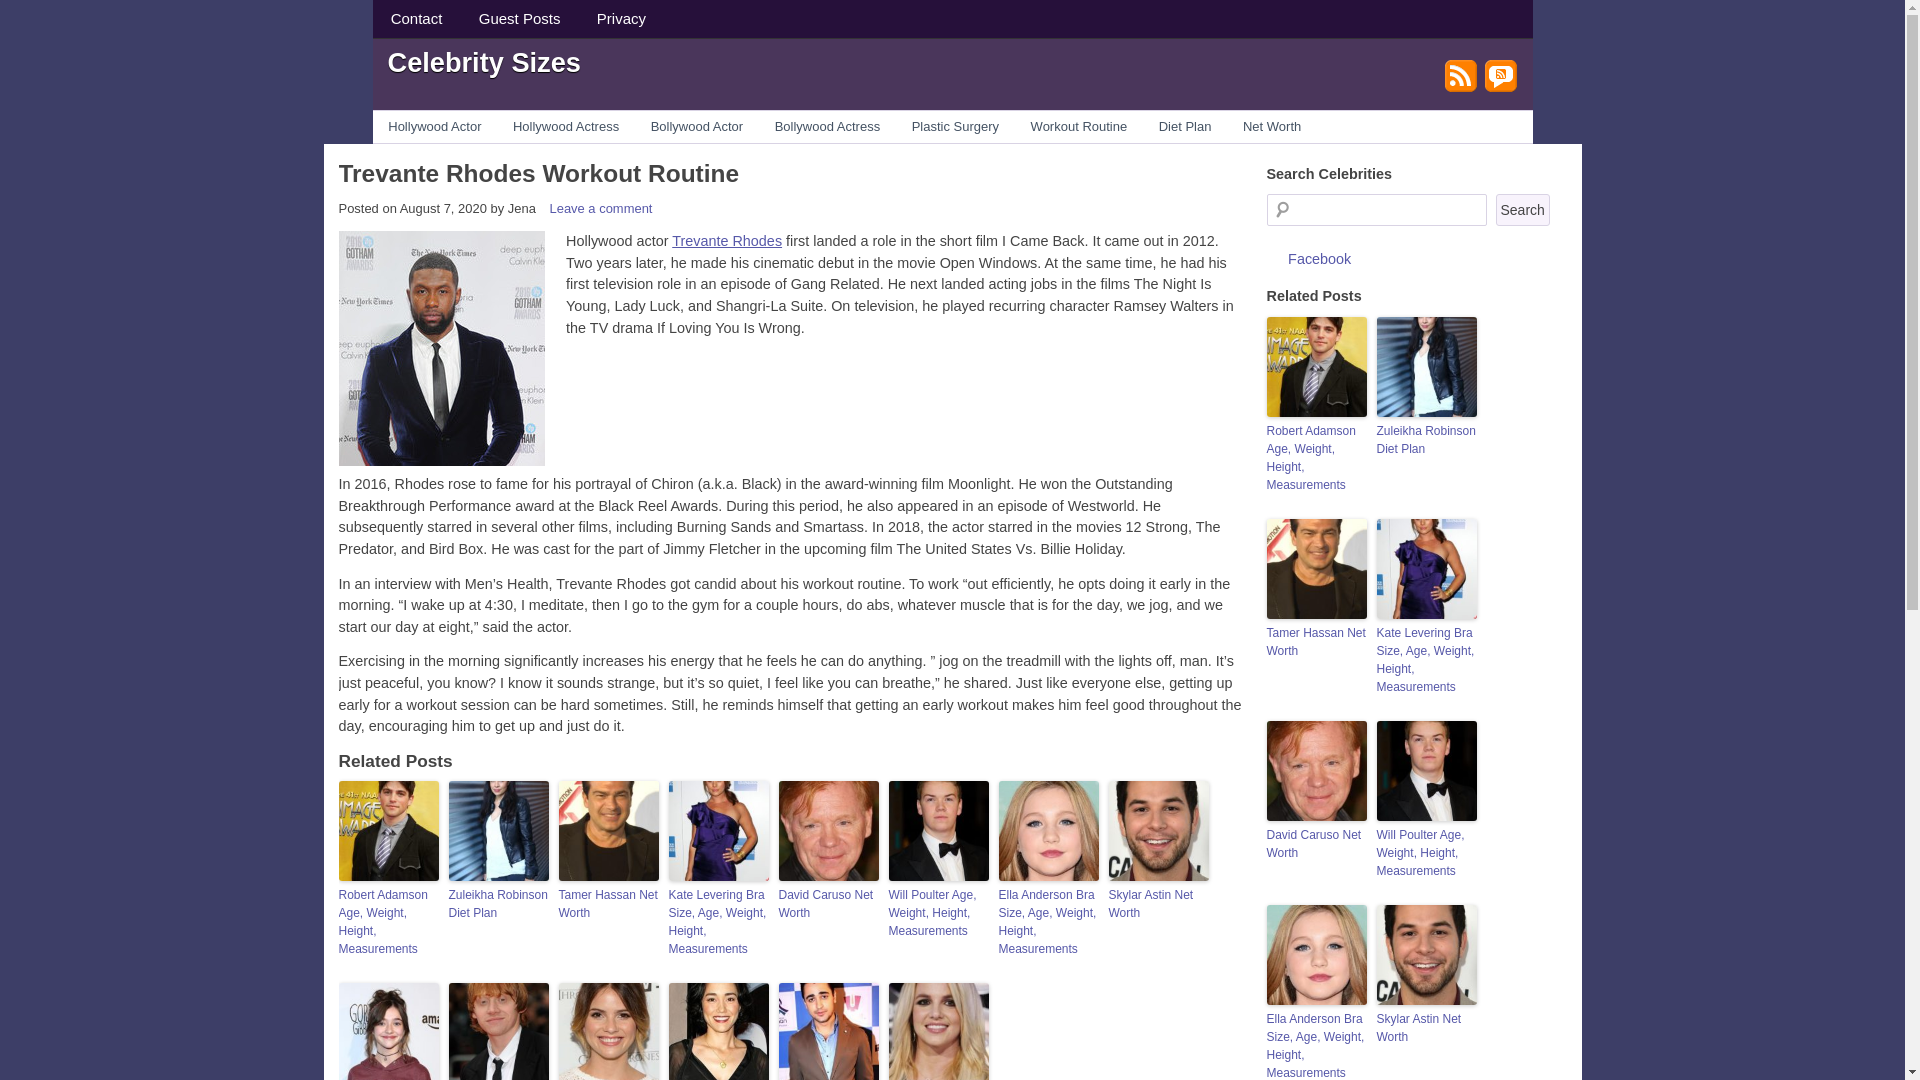 The width and height of the screenshot is (1920, 1080). Describe the element at coordinates (522, 208) in the screenshot. I see `View all posts by Jena` at that location.